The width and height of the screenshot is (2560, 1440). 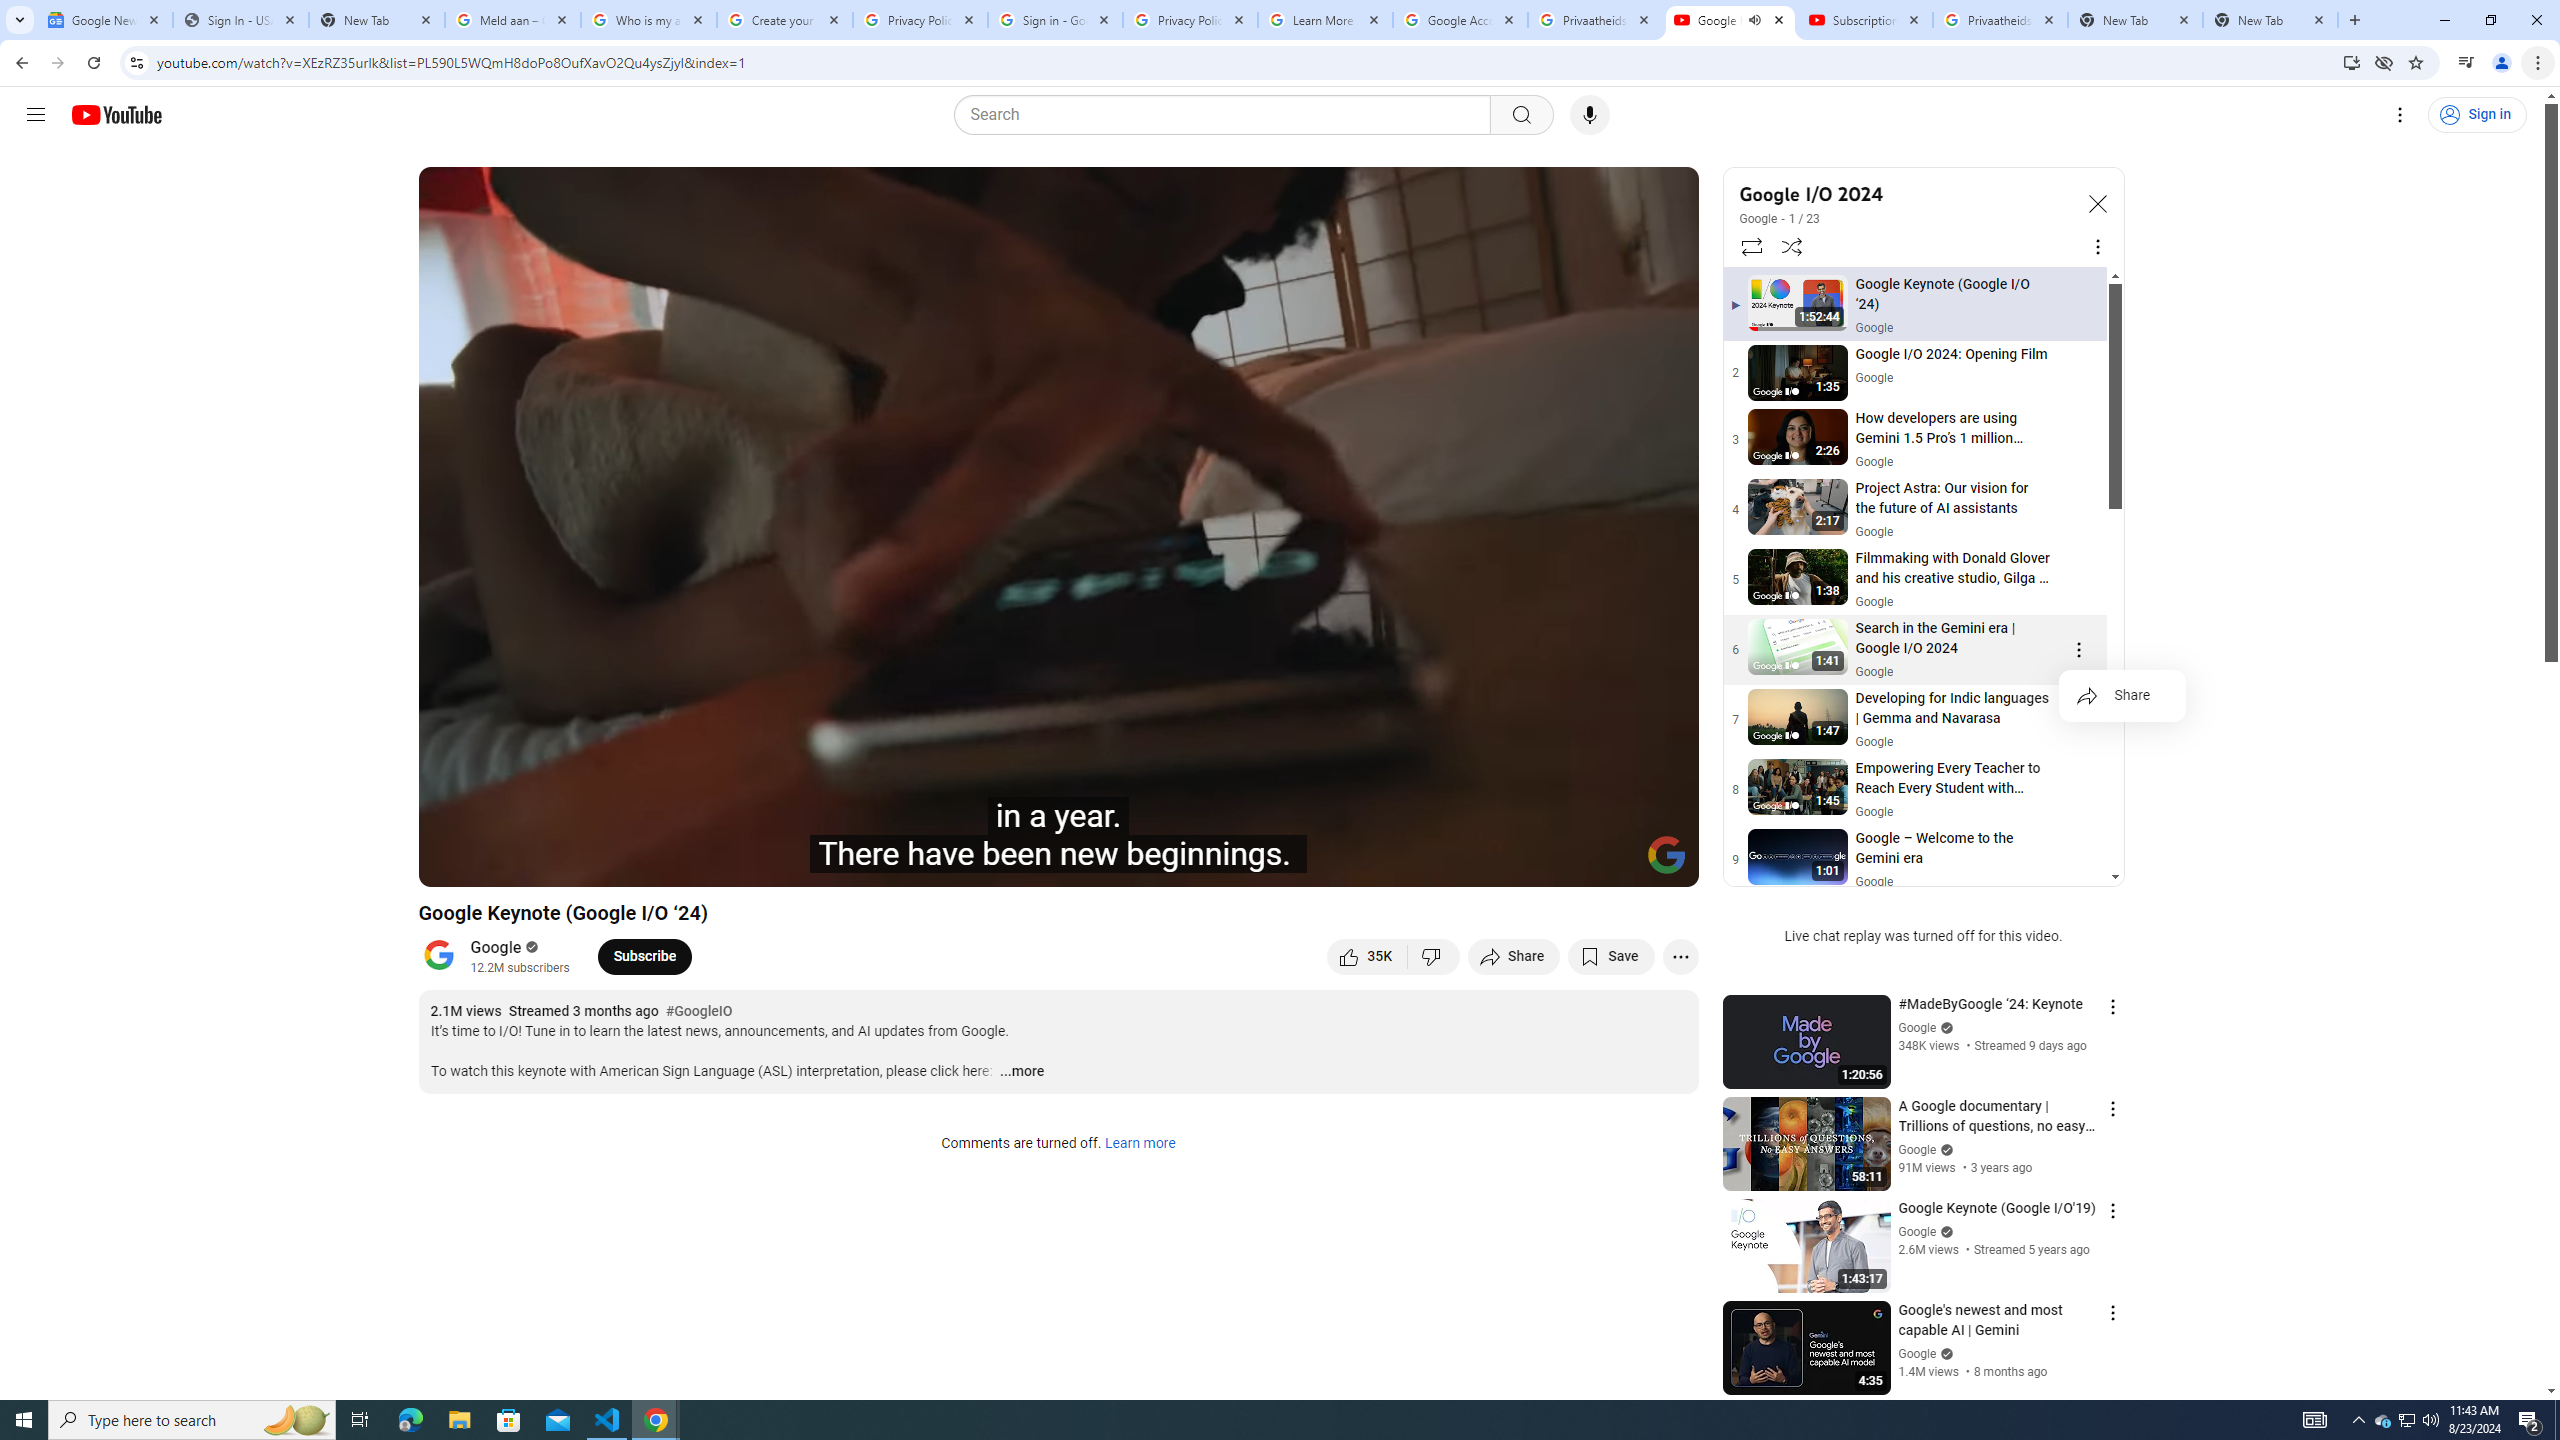 What do you see at coordinates (1470, 863) in the screenshot?
I see `Subtitles/closed captions unavailable` at bounding box center [1470, 863].